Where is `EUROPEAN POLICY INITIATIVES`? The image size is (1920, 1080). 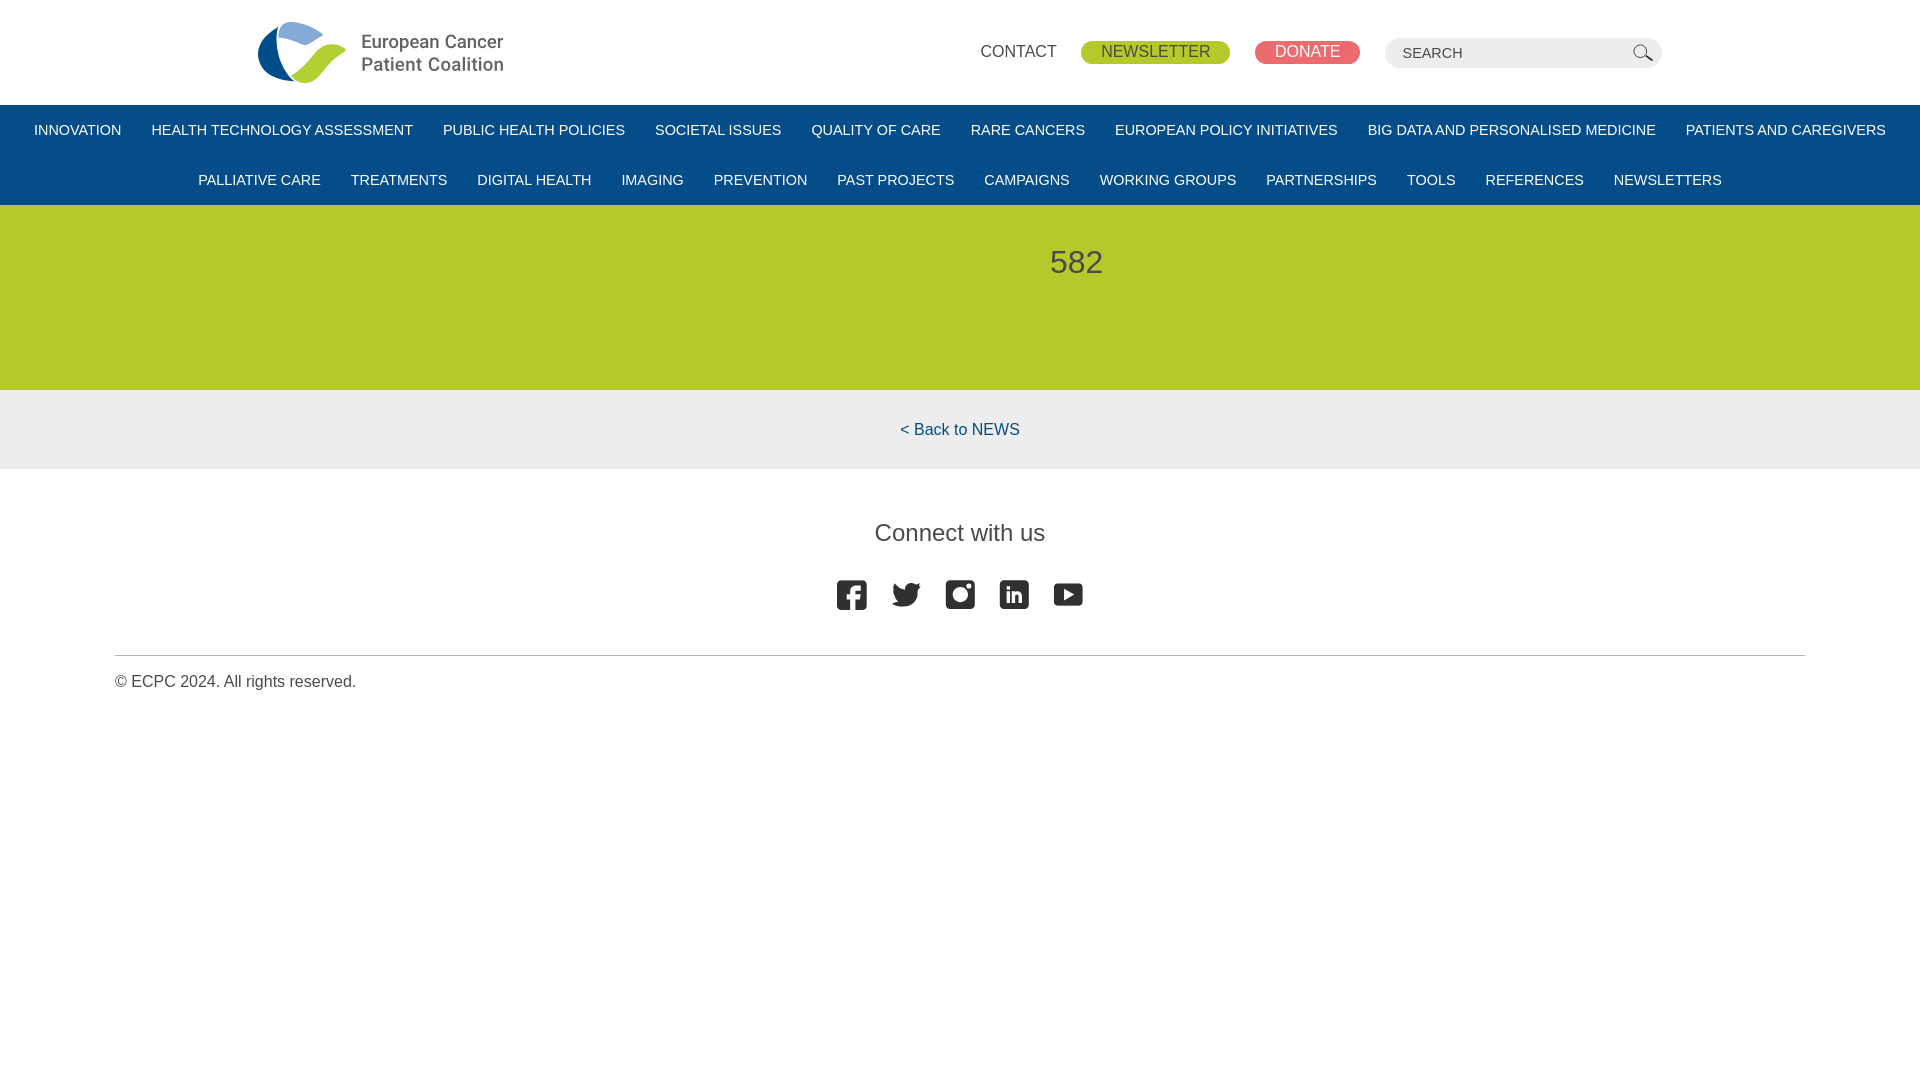 EUROPEAN POLICY INITIATIVES is located at coordinates (1226, 130).